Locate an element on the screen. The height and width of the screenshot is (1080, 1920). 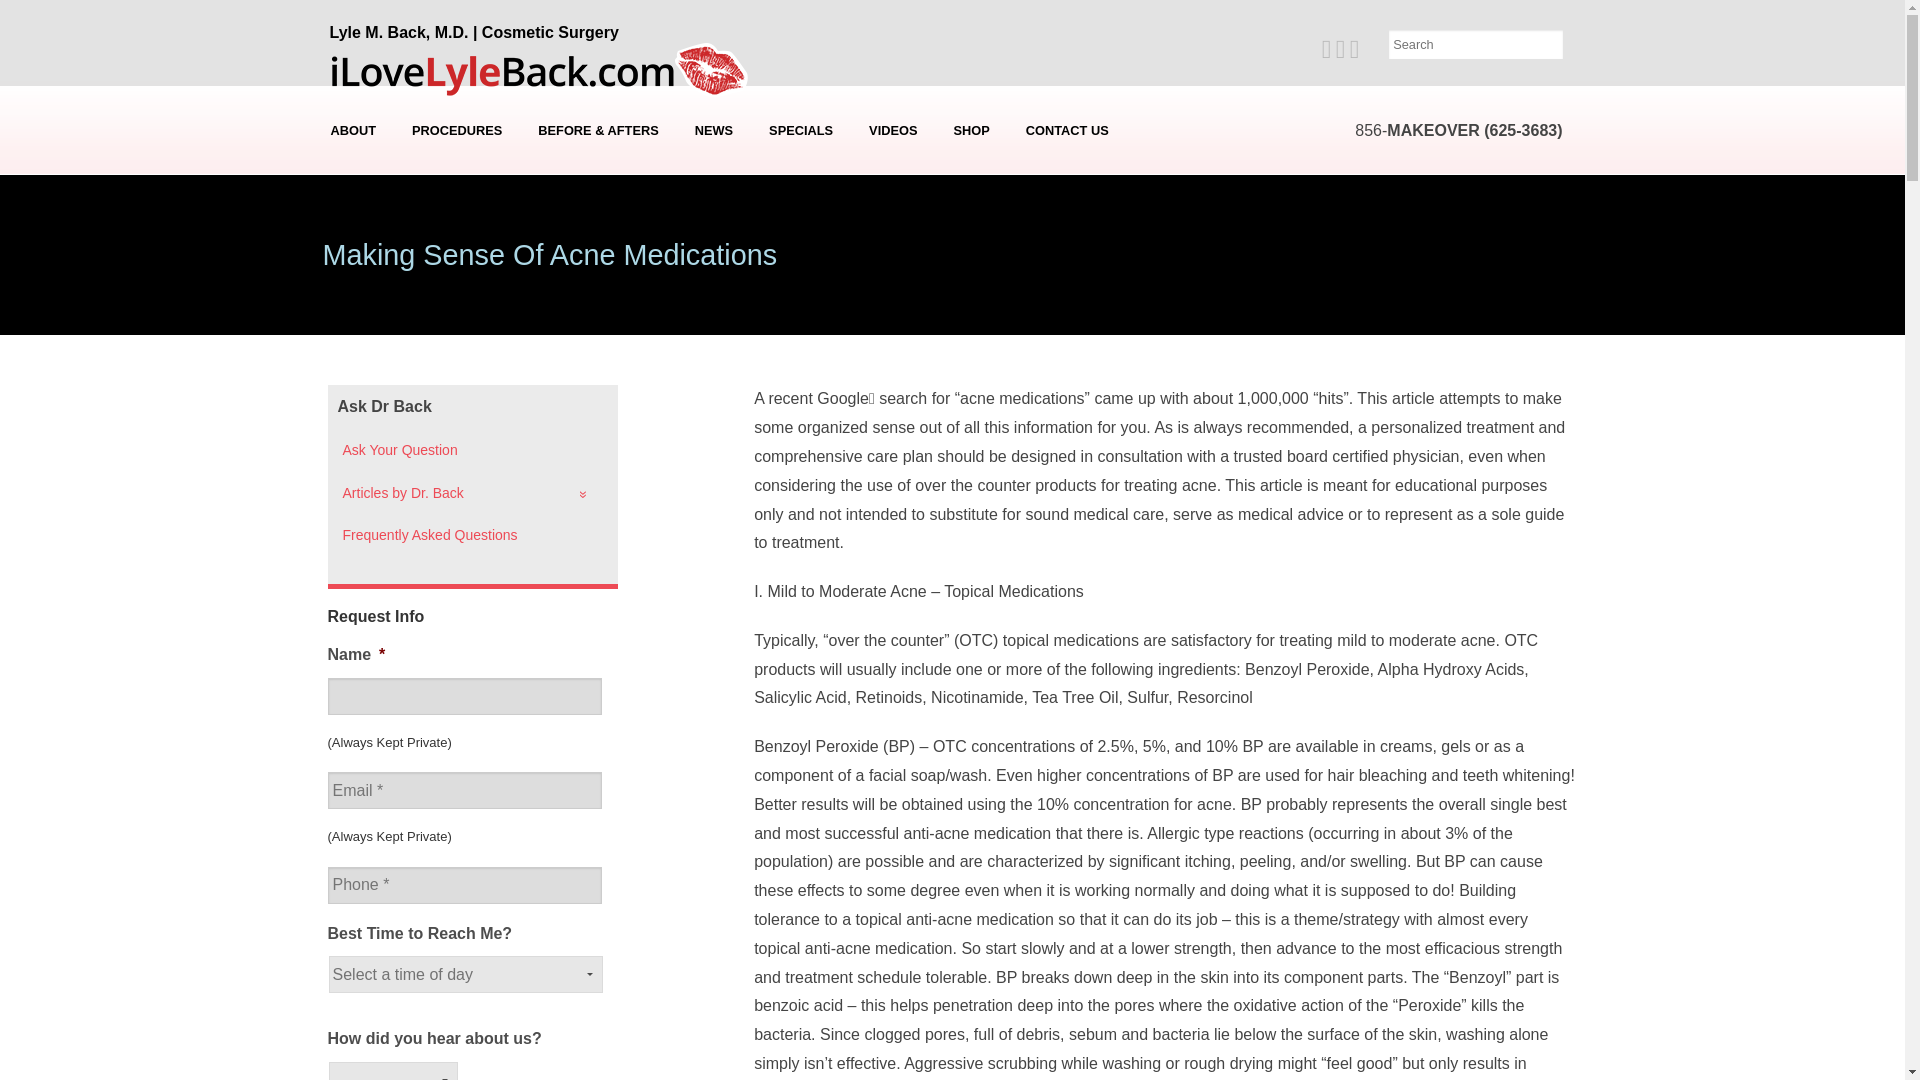
ASK DR. BACK is located at coordinates (716, 290).